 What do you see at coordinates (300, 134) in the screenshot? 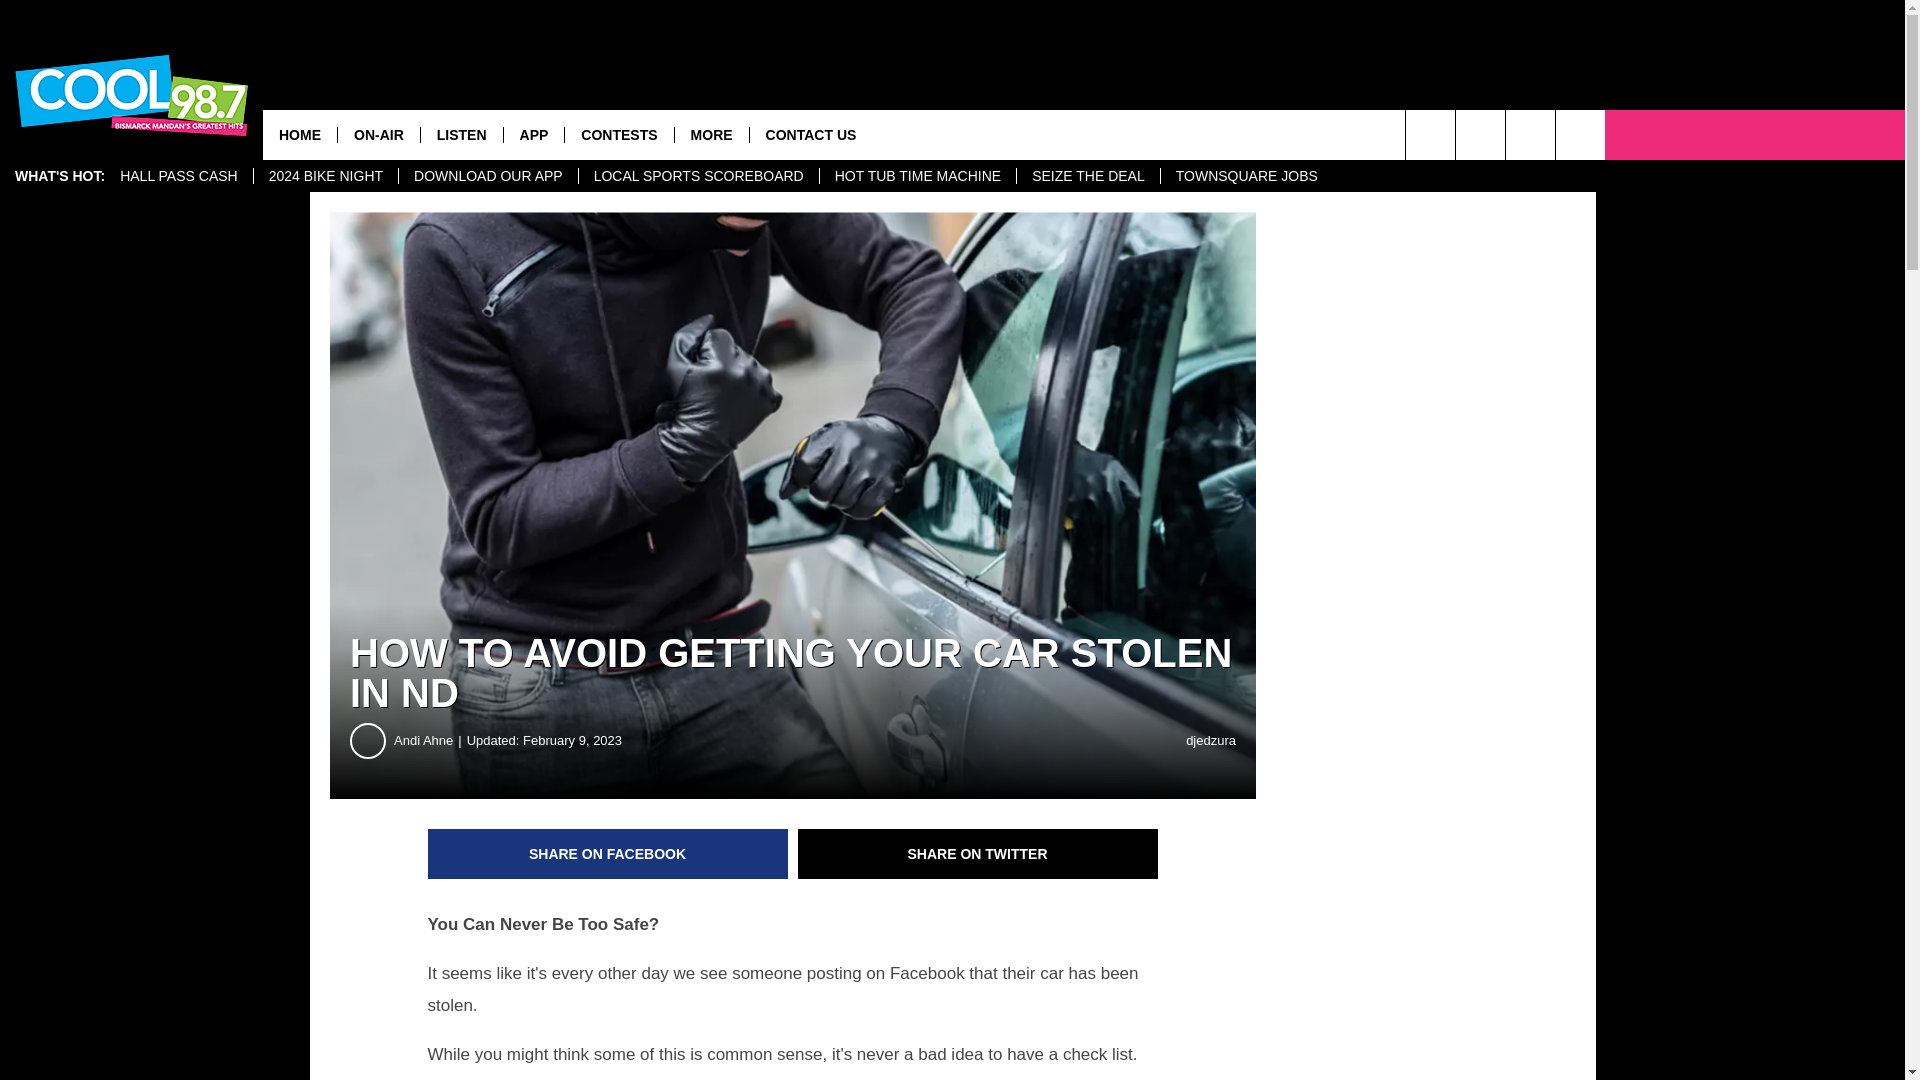
I see `HOME` at bounding box center [300, 134].